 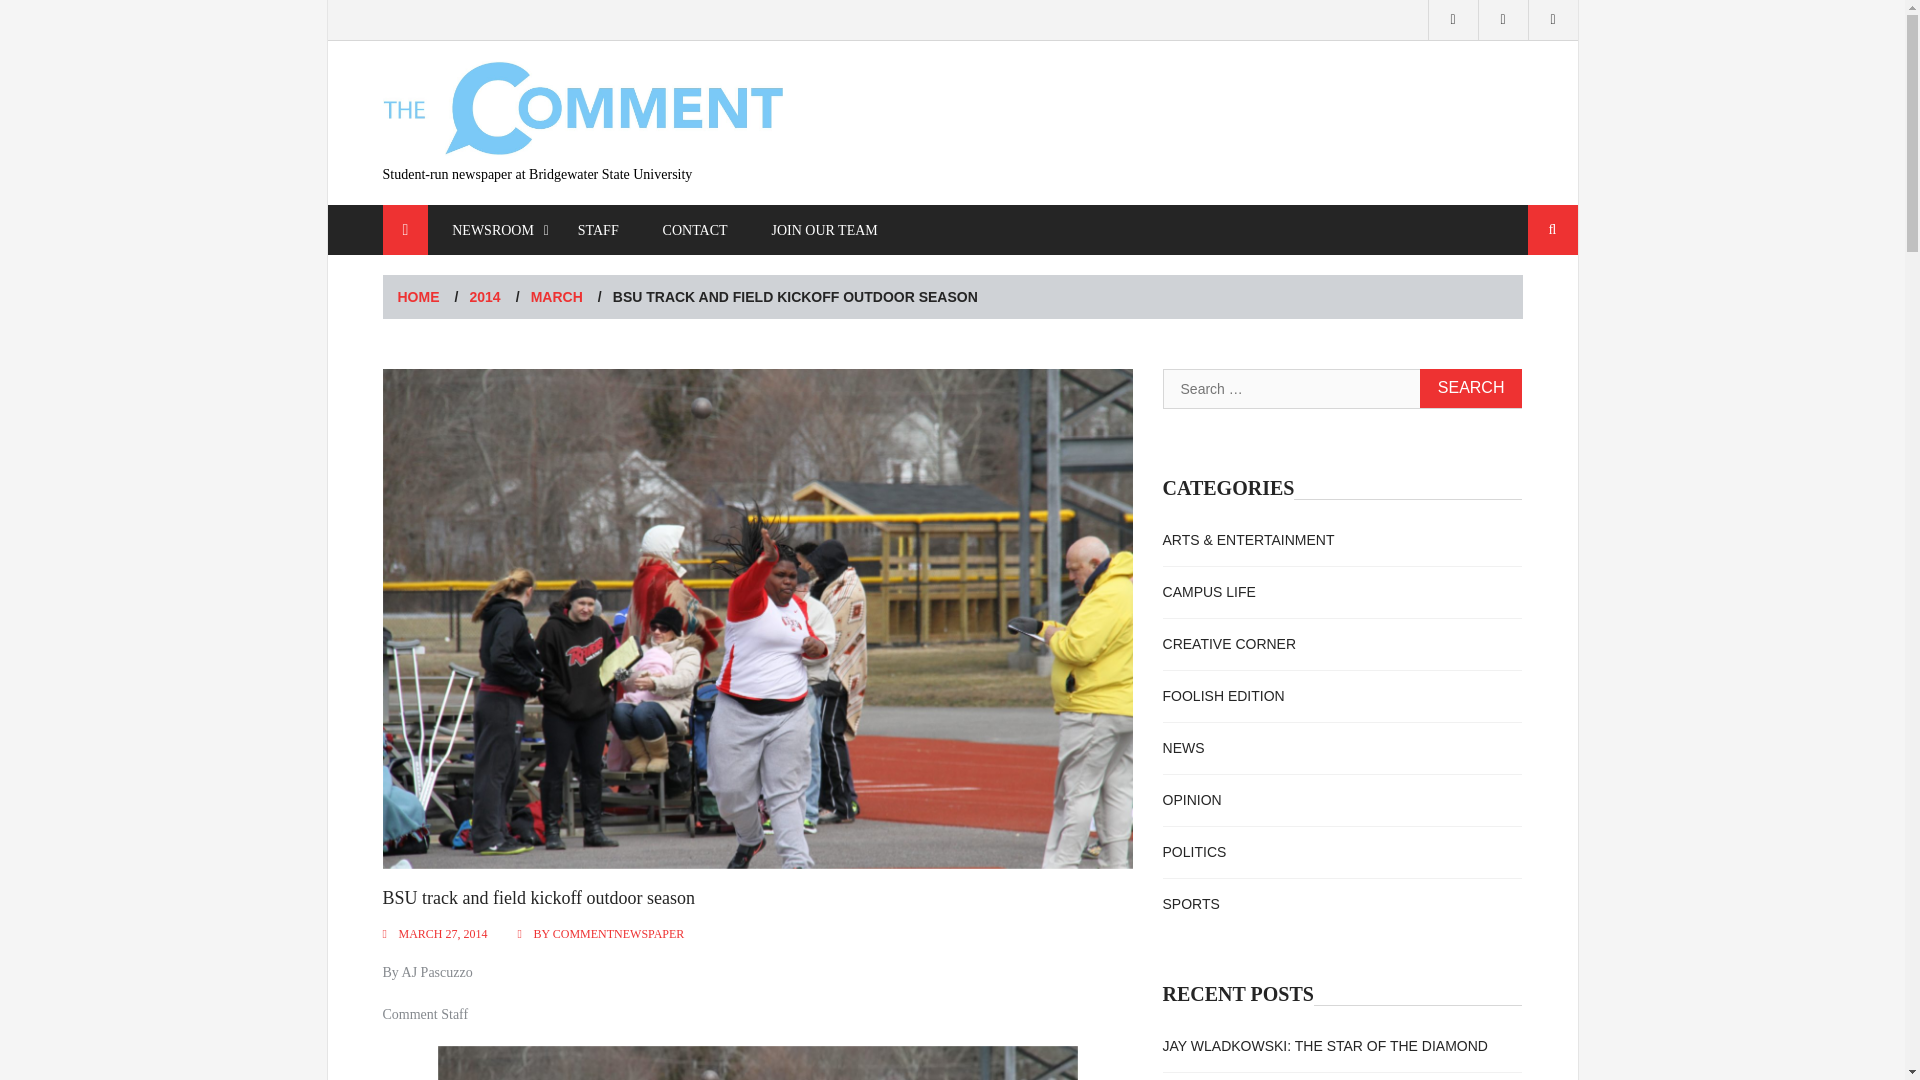 What do you see at coordinates (1471, 388) in the screenshot?
I see `Search` at bounding box center [1471, 388].